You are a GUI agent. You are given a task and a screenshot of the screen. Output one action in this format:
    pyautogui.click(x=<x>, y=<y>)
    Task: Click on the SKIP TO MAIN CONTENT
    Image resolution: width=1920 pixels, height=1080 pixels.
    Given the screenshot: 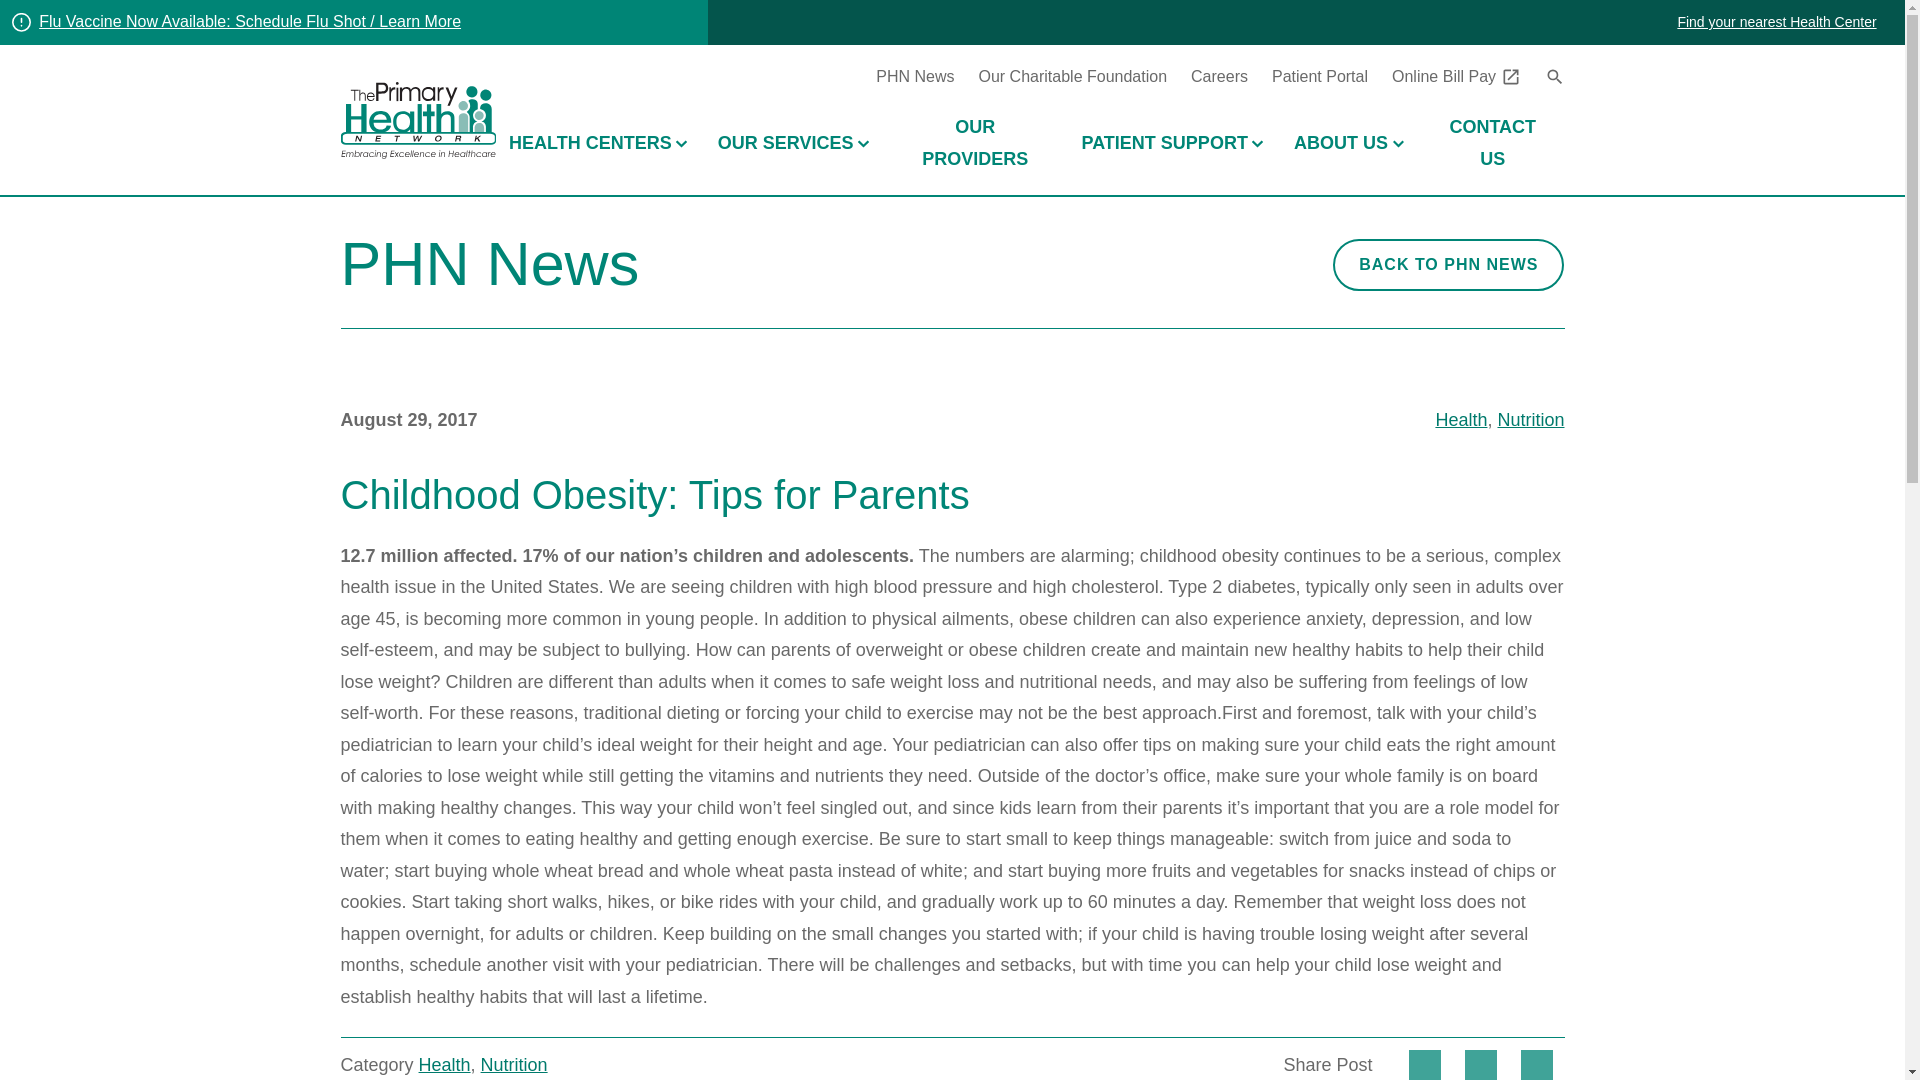 What is the action you would take?
    pyautogui.click(x=952, y=55)
    